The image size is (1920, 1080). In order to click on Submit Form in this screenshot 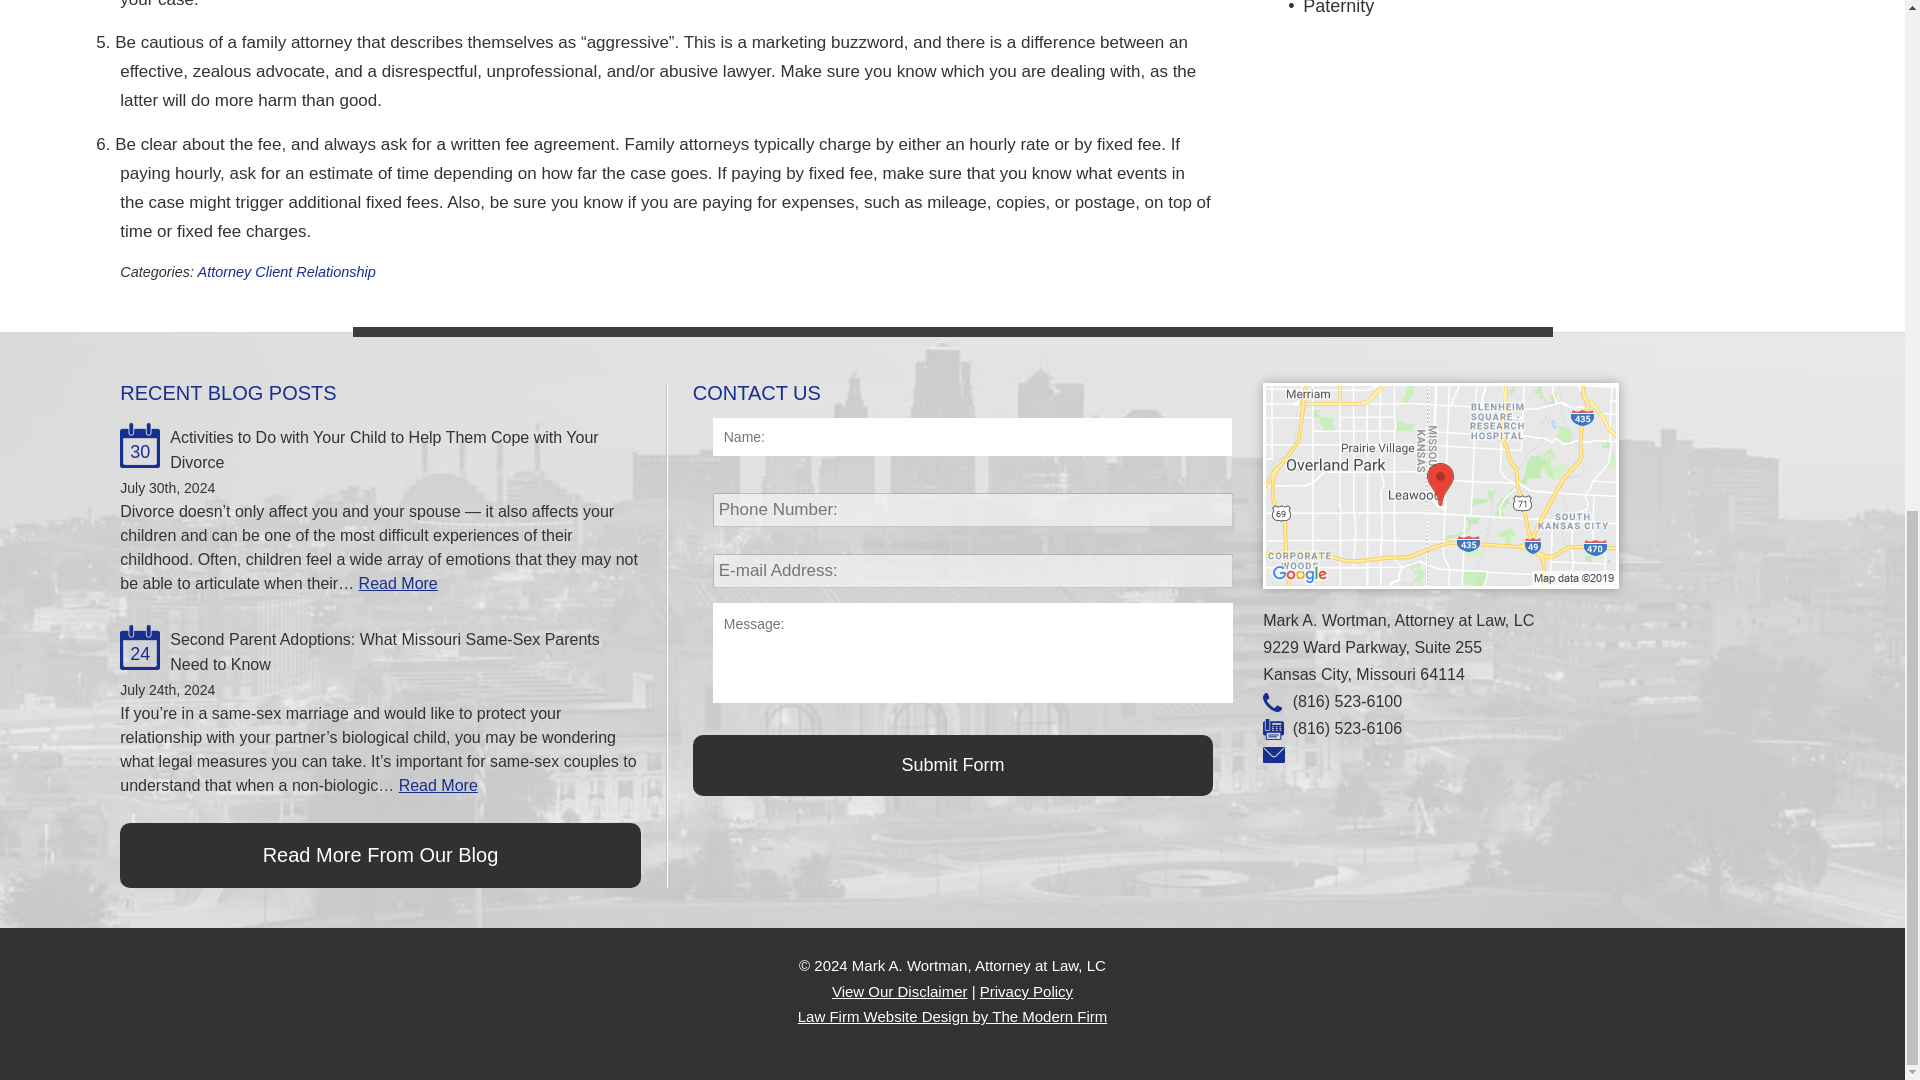, I will do `click(953, 765)`.